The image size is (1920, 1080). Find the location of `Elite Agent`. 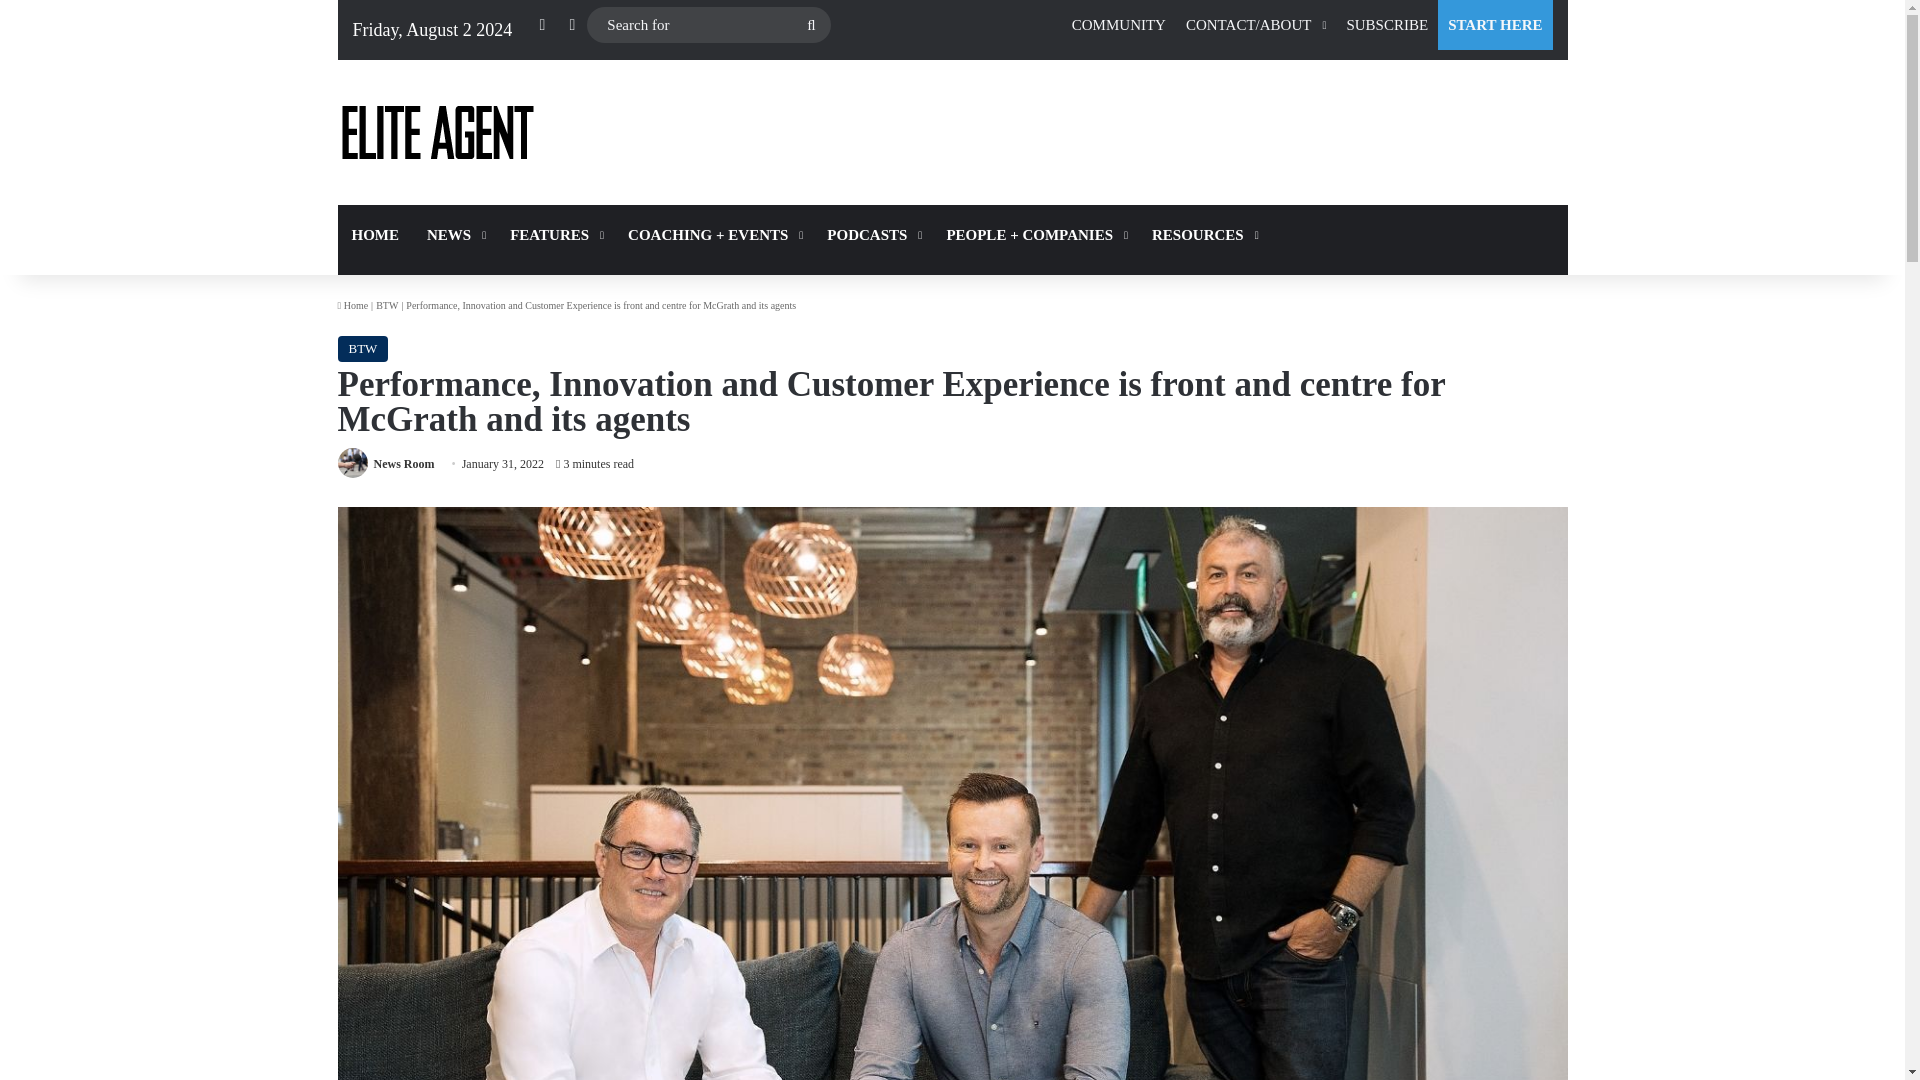

Elite Agent is located at coordinates (437, 132).